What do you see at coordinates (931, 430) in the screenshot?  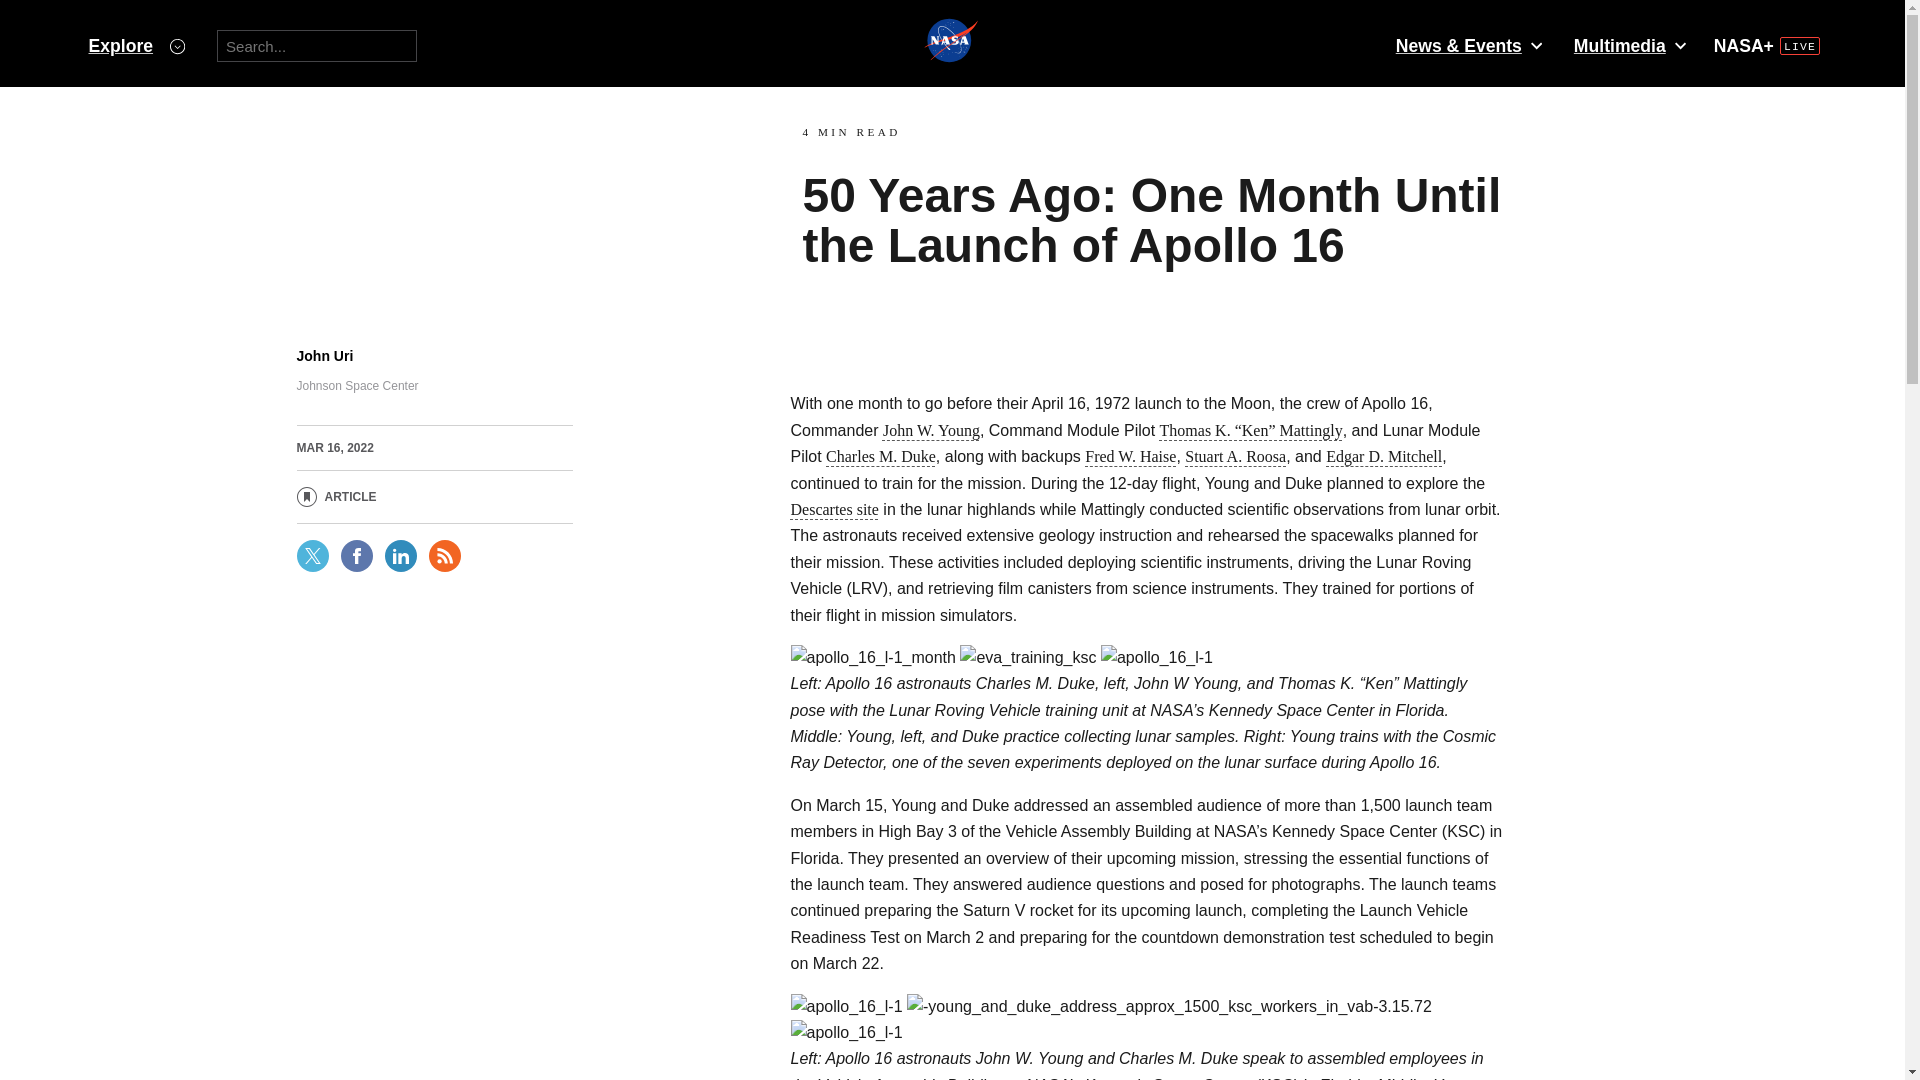 I see `John W. Young` at bounding box center [931, 430].